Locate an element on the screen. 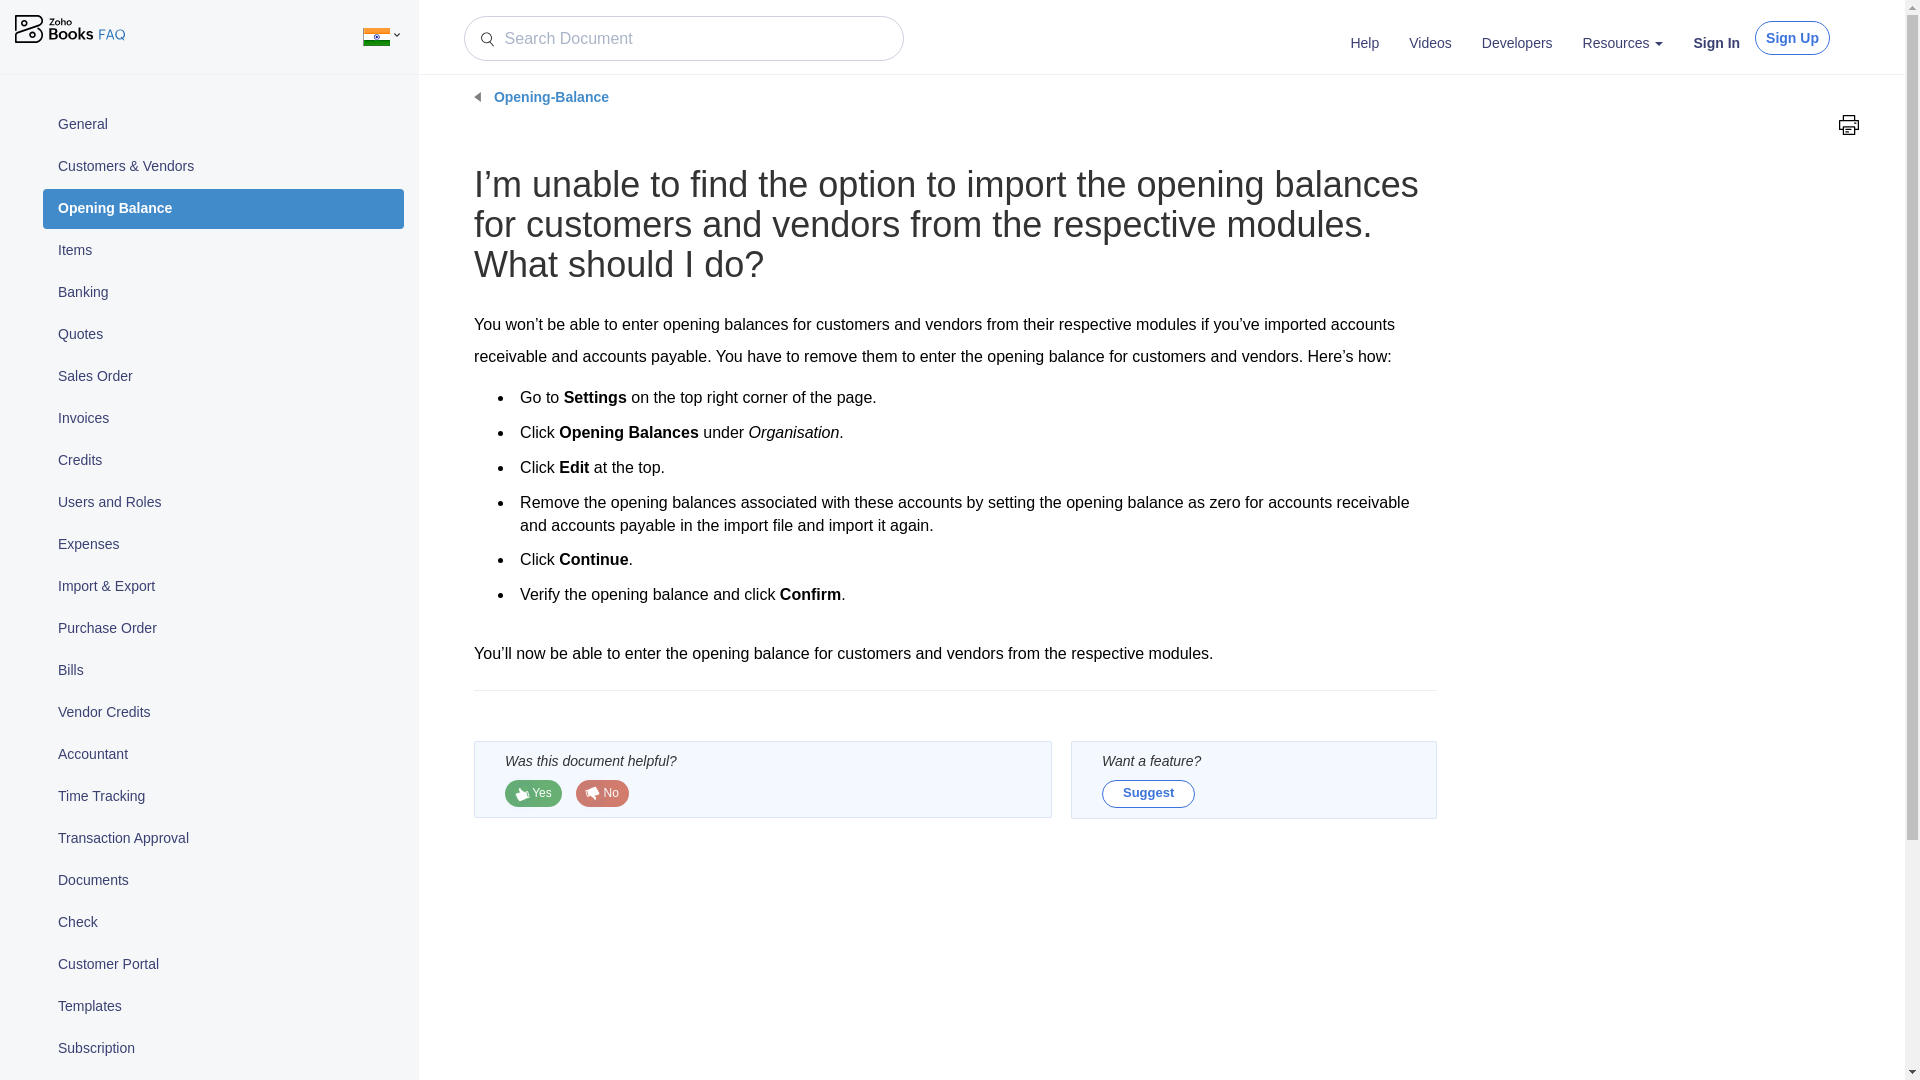 The height and width of the screenshot is (1080, 1920). Print this page is located at coordinates (1848, 124).